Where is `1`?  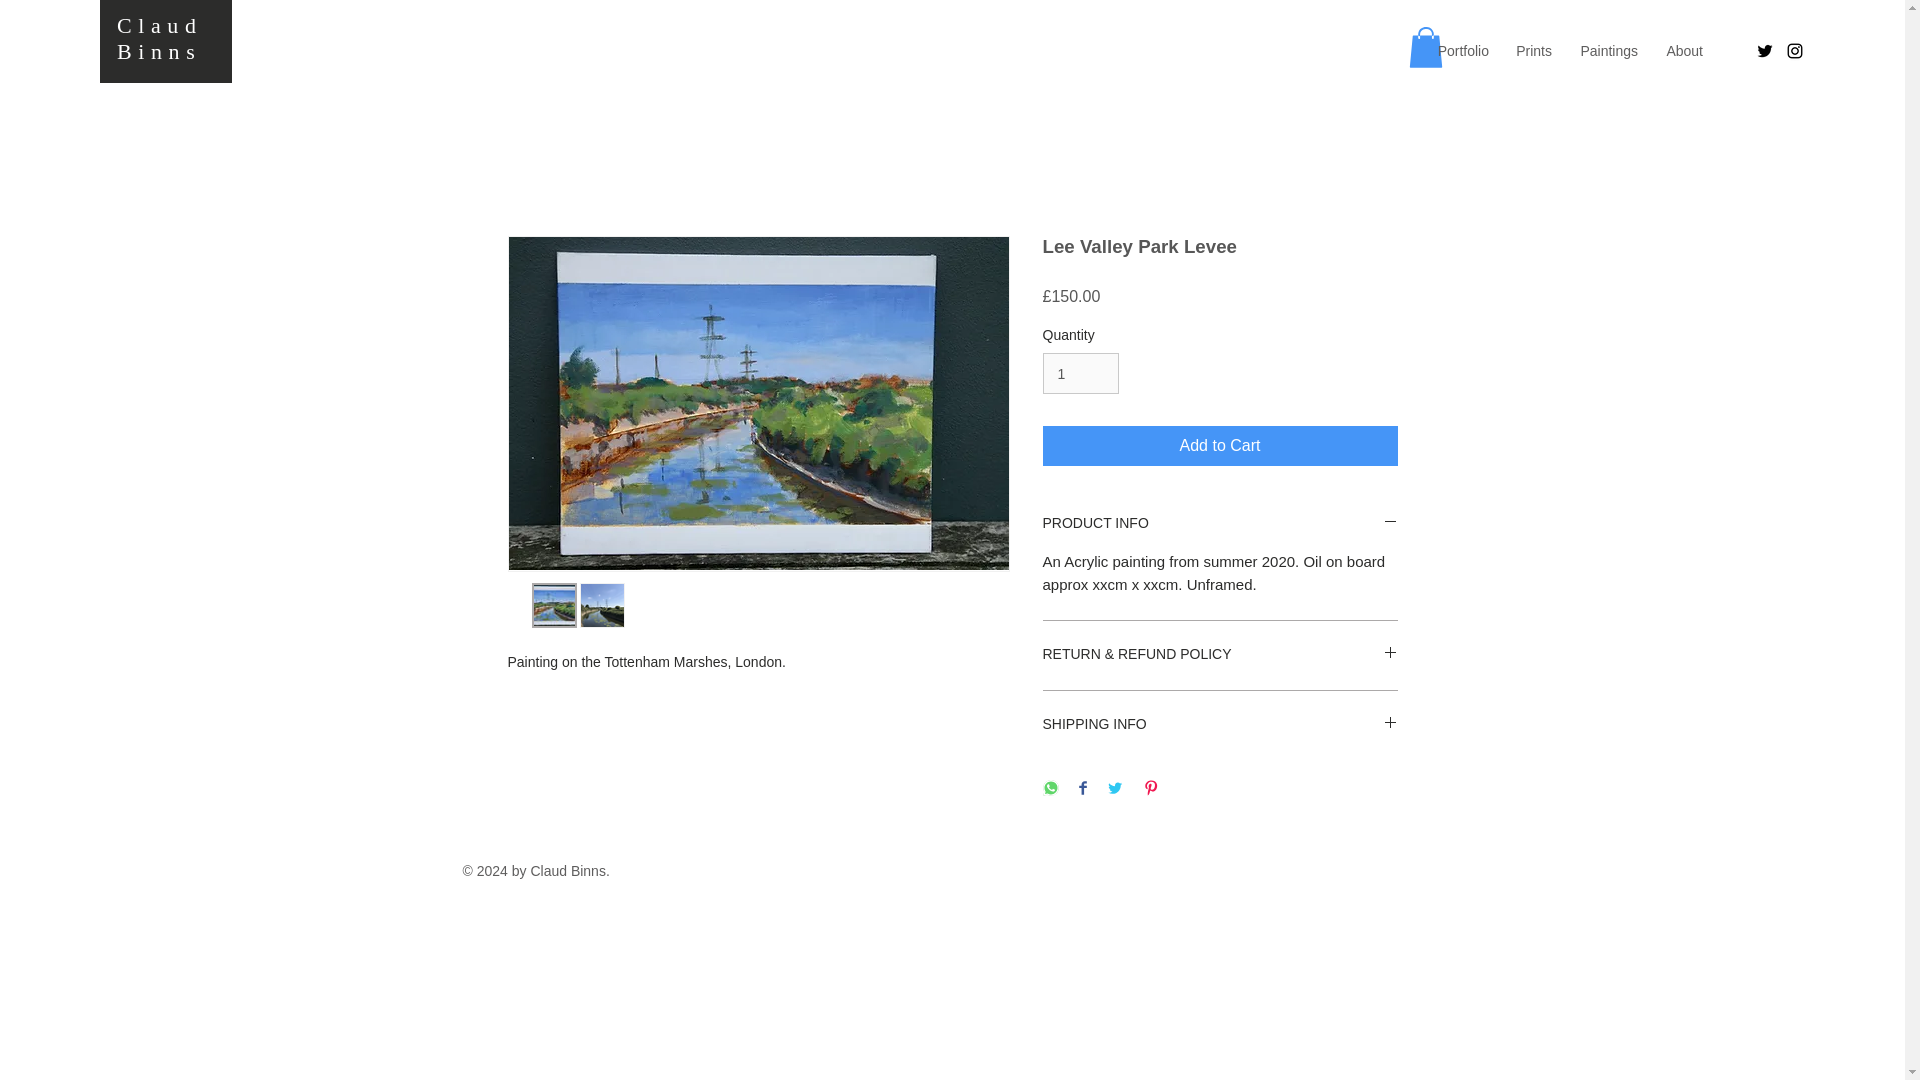
1 is located at coordinates (1080, 374).